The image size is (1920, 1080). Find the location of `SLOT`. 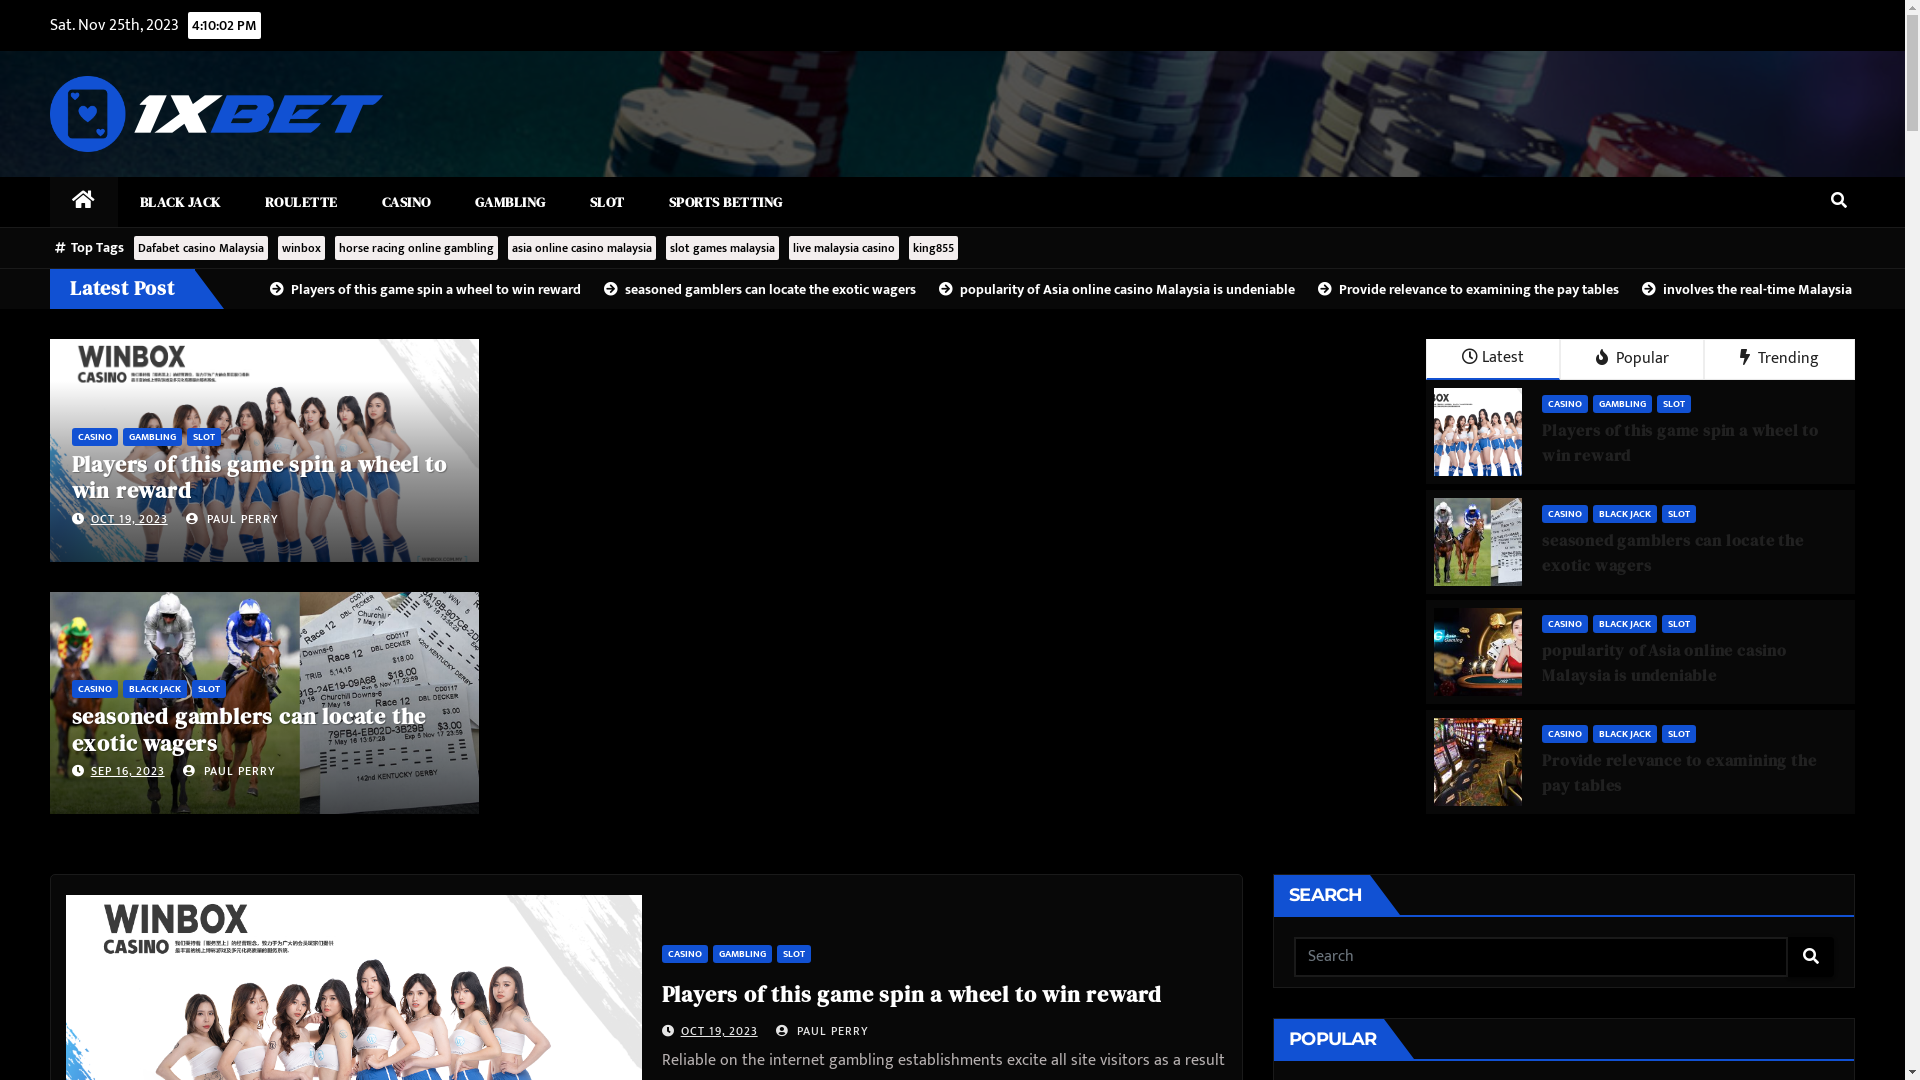

SLOT is located at coordinates (1674, 404).